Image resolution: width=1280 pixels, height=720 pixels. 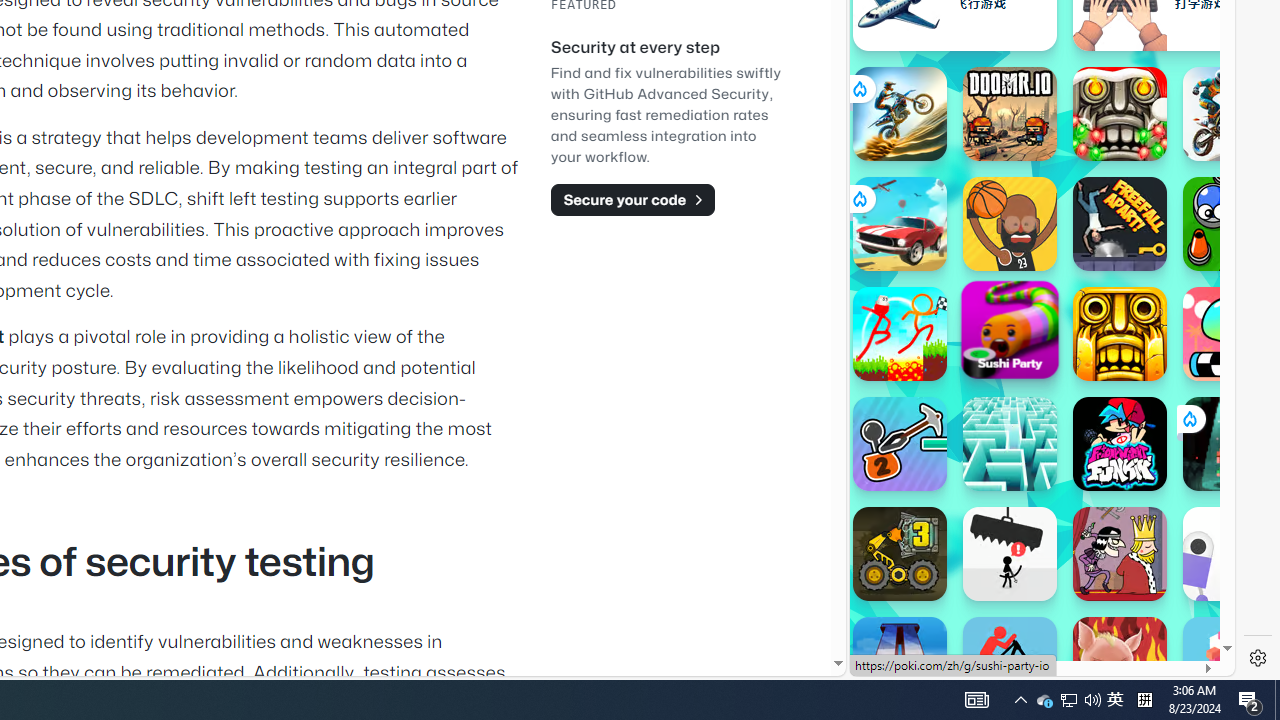 I want to click on Avoid Dying, so click(x=1010, y=554).